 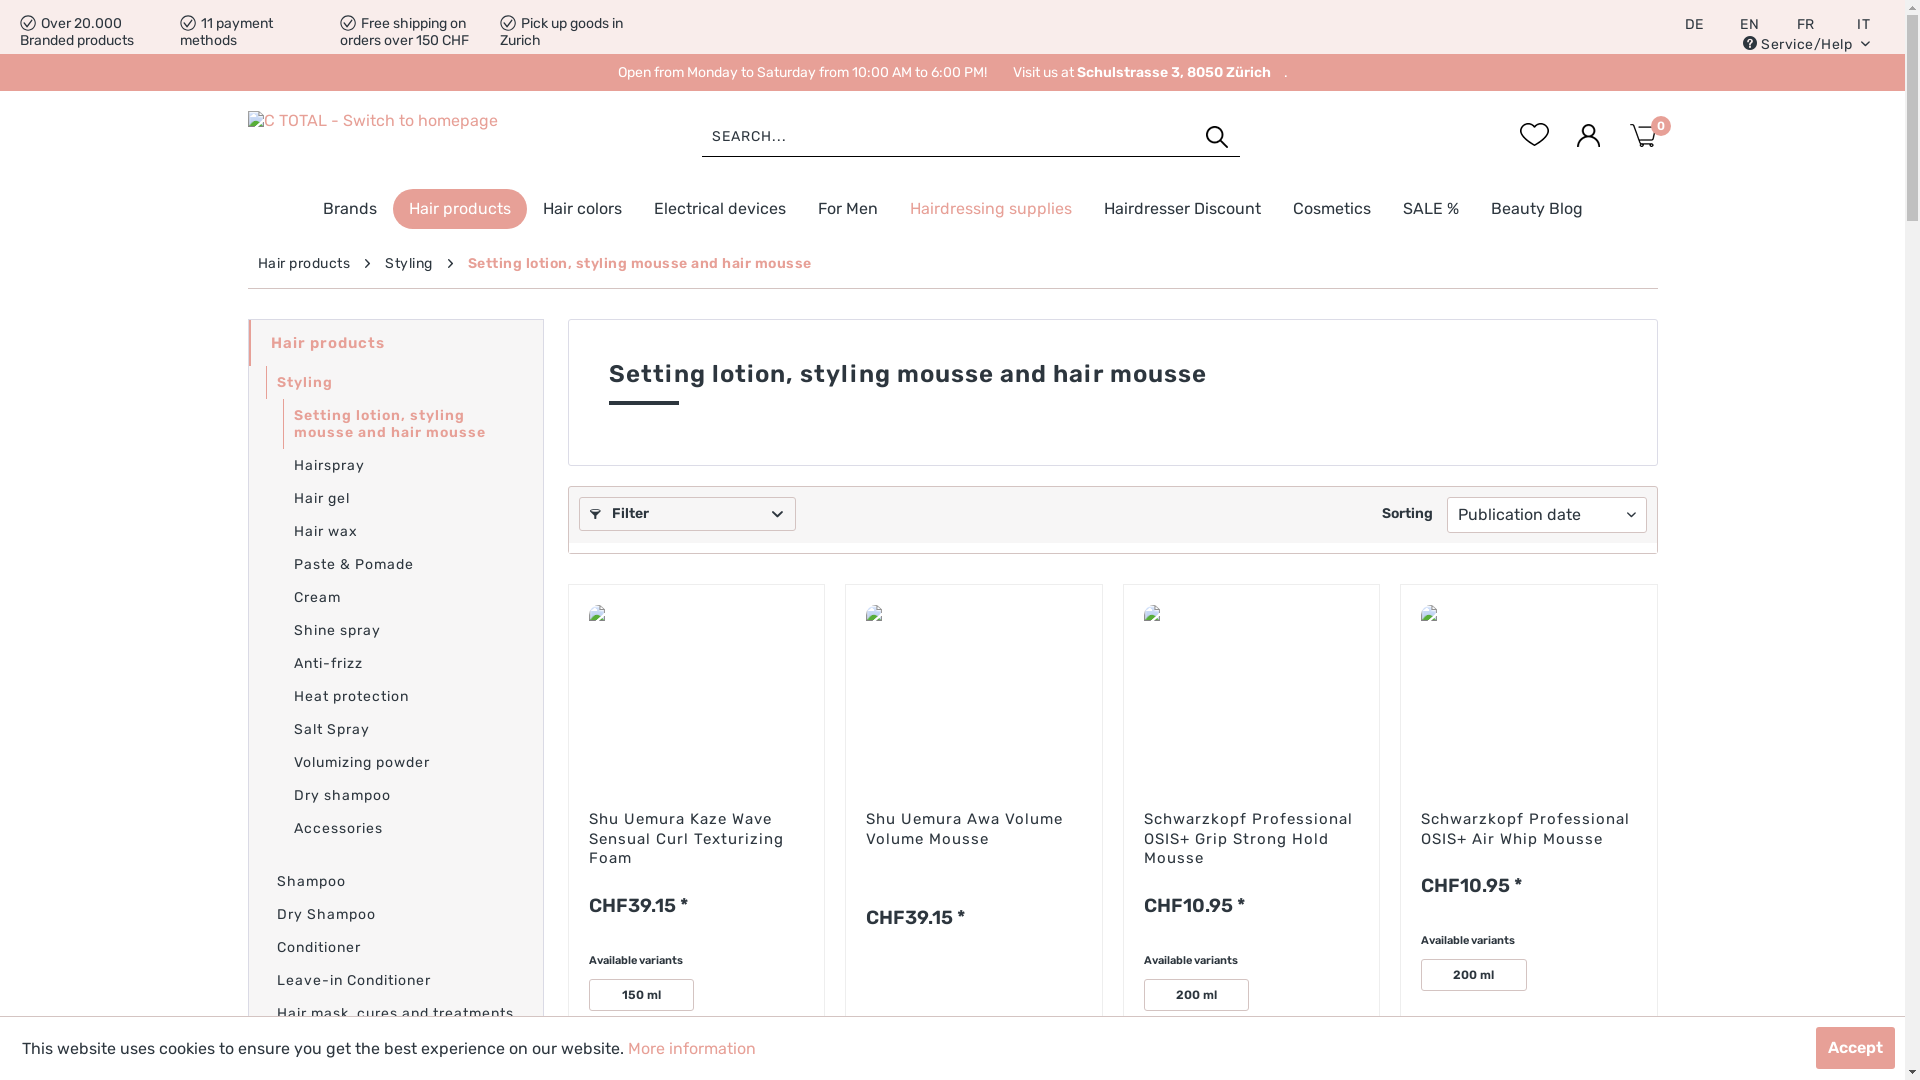 I want to click on Schwarzkopf Professional OSIS+ Air Whip Mousse, so click(x=1529, y=691).